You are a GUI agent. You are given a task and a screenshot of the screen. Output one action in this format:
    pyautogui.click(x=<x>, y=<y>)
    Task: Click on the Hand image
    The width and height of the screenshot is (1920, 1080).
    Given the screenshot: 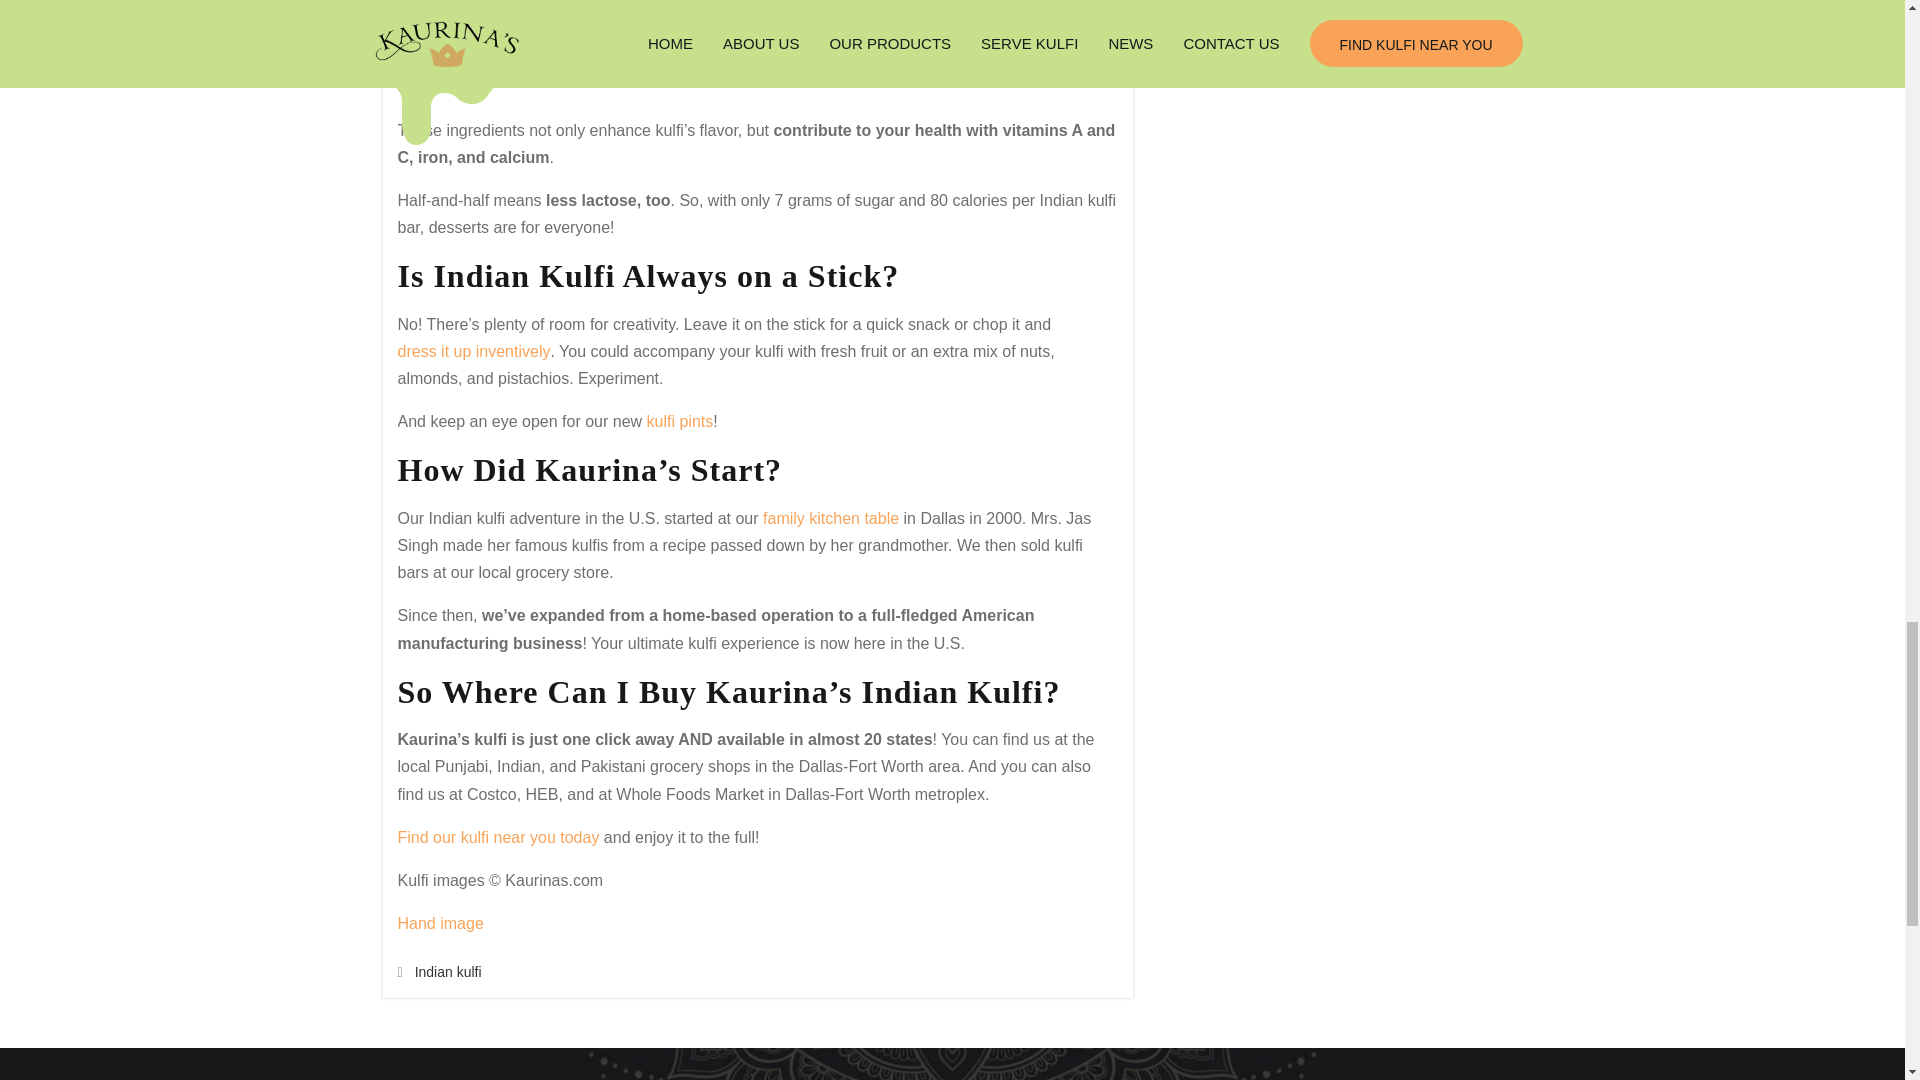 What is the action you would take?
    pyautogui.click(x=440, y=924)
    